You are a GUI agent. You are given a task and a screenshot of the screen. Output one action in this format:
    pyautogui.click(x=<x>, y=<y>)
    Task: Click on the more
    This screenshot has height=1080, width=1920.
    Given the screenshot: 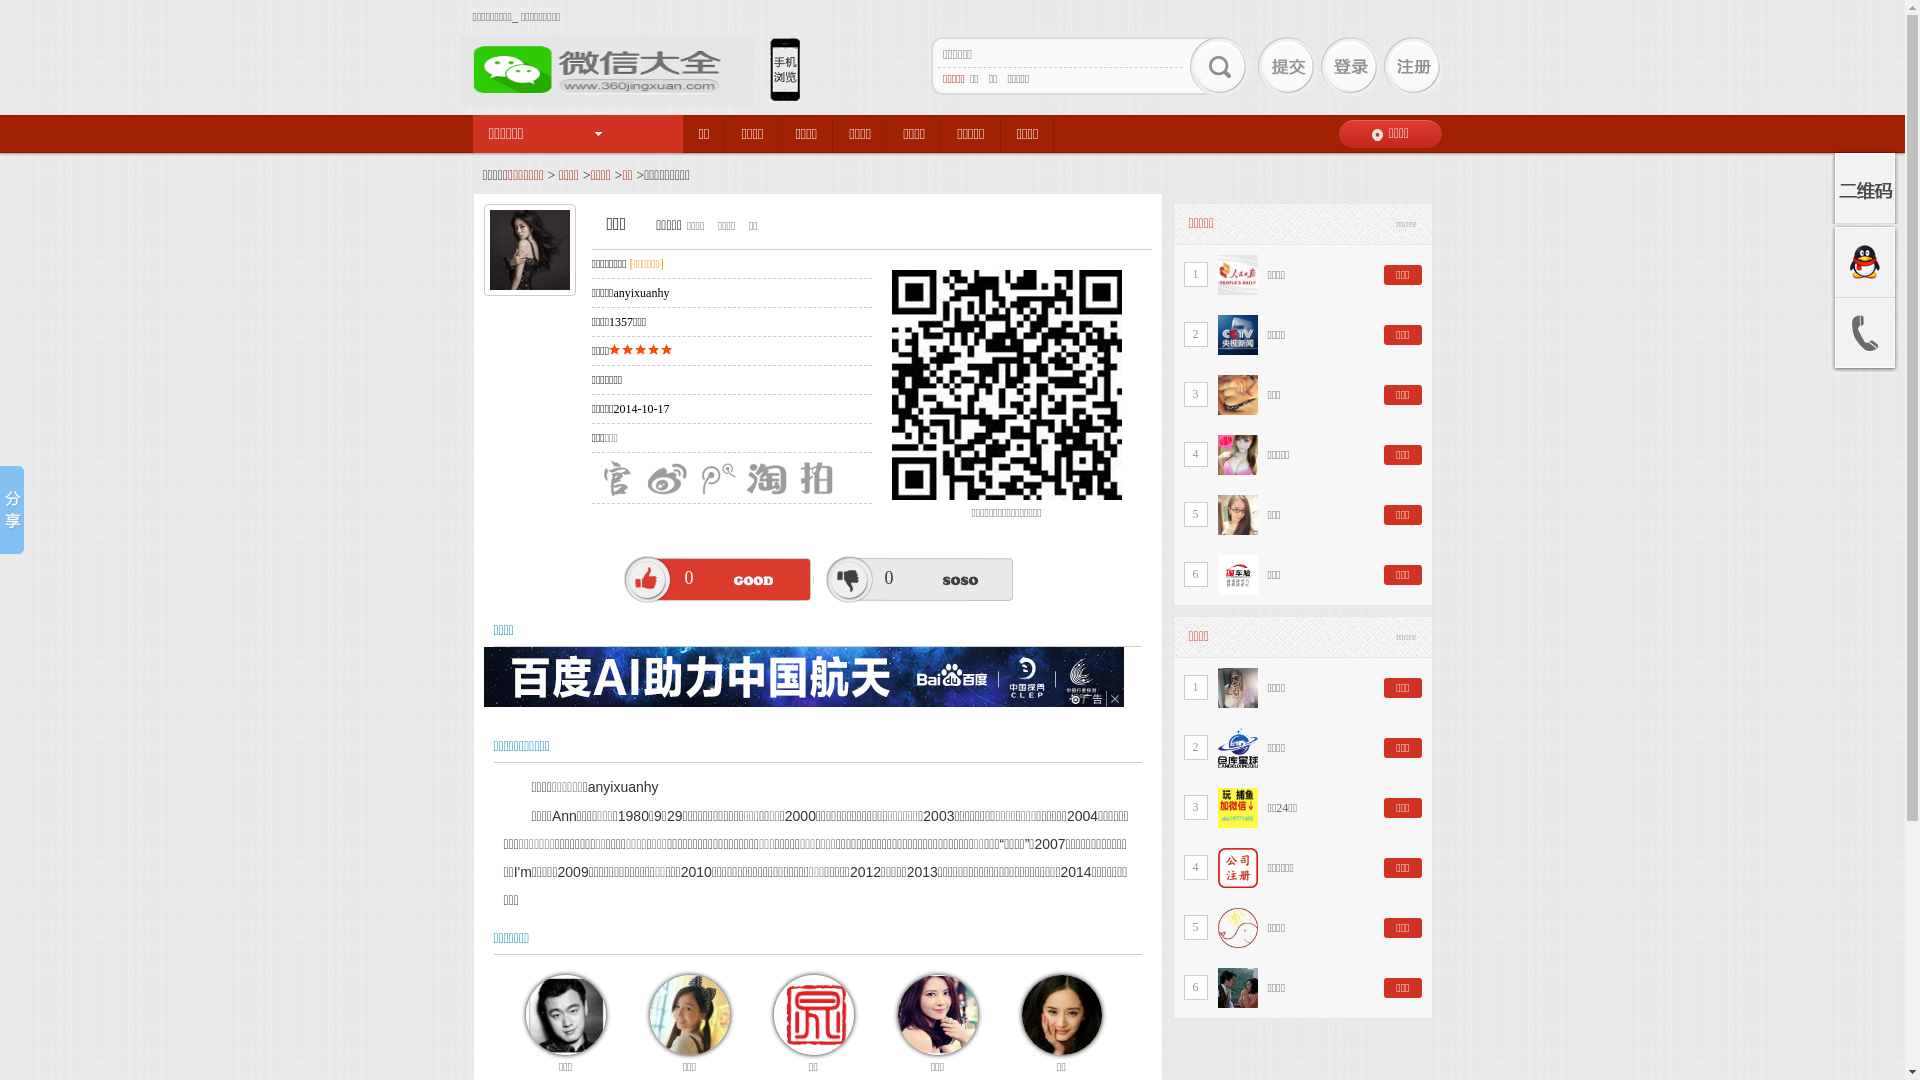 What is the action you would take?
    pyautogui.click(x=1406, y=224)
    